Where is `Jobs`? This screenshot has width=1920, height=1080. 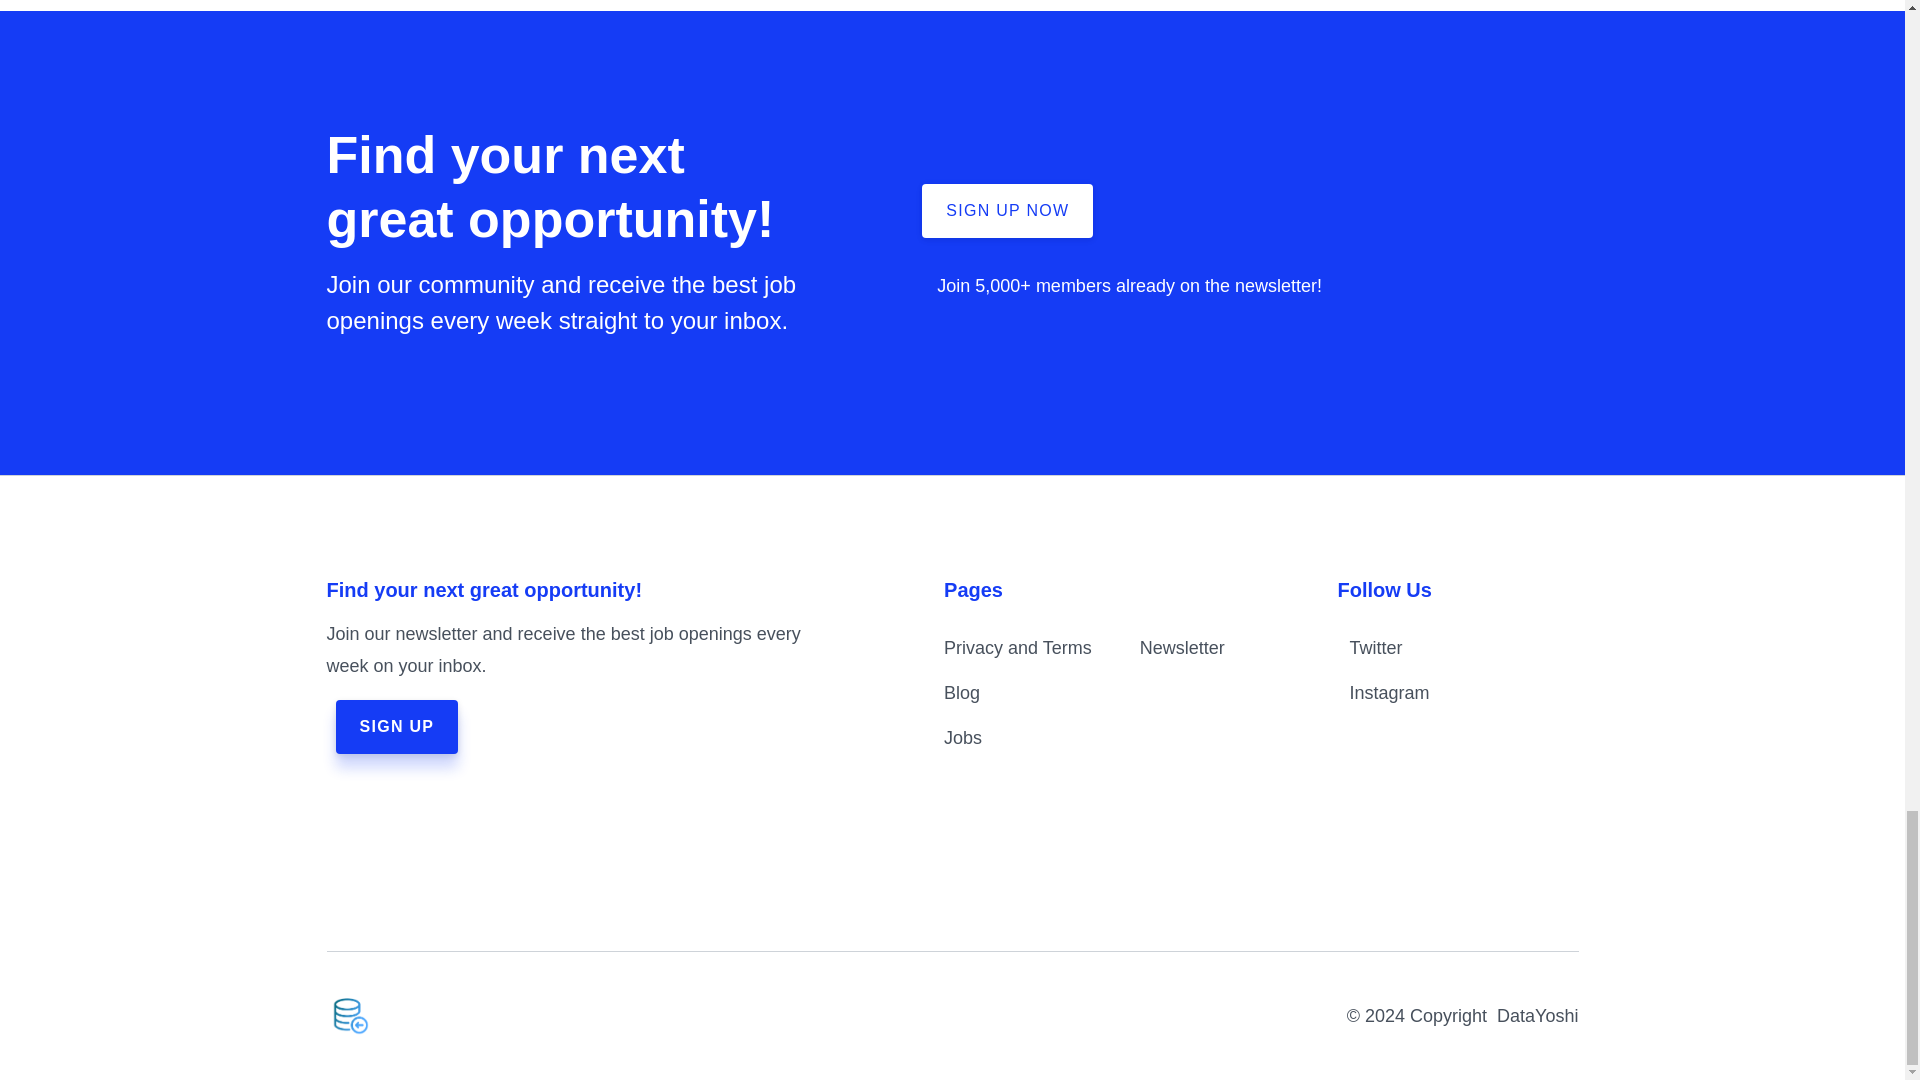
Jobs is located at coordinates (962, 738).